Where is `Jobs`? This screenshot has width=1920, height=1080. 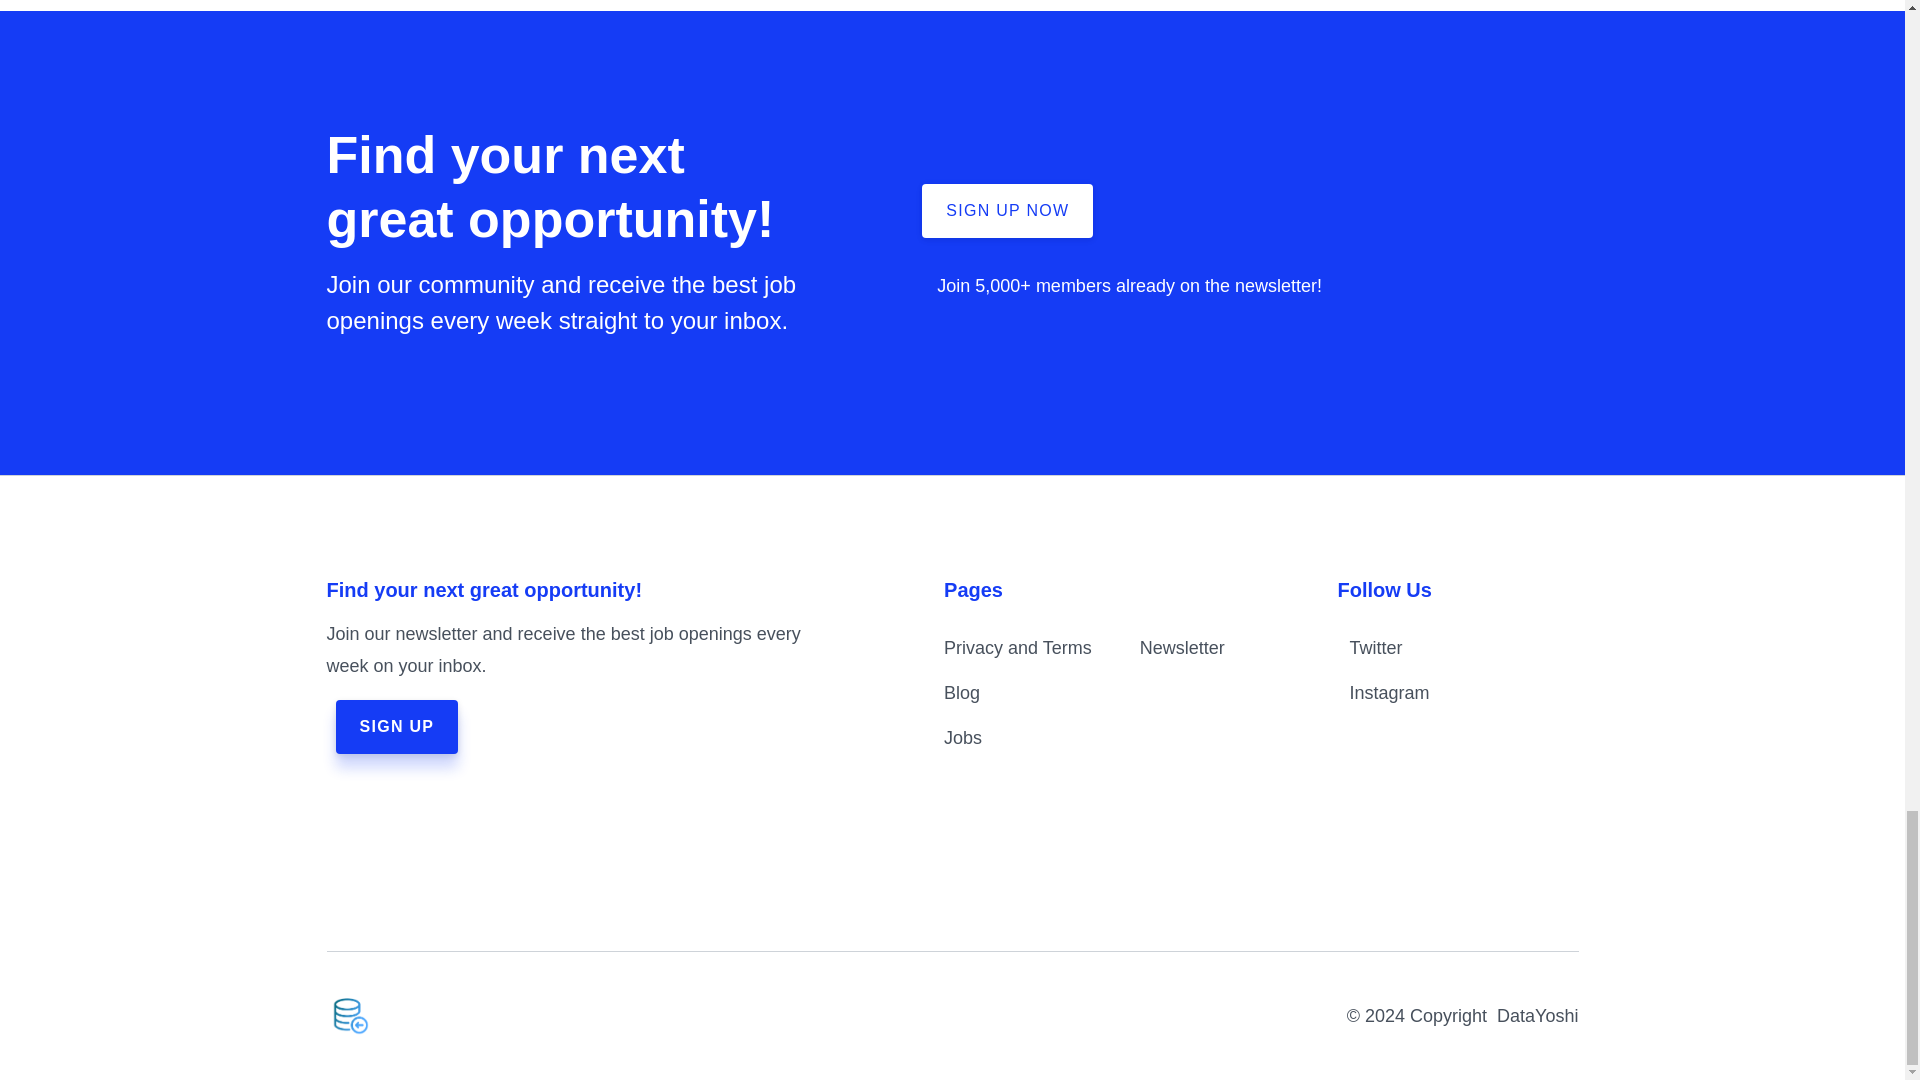
Jobs is located at coordinates (962, 738).